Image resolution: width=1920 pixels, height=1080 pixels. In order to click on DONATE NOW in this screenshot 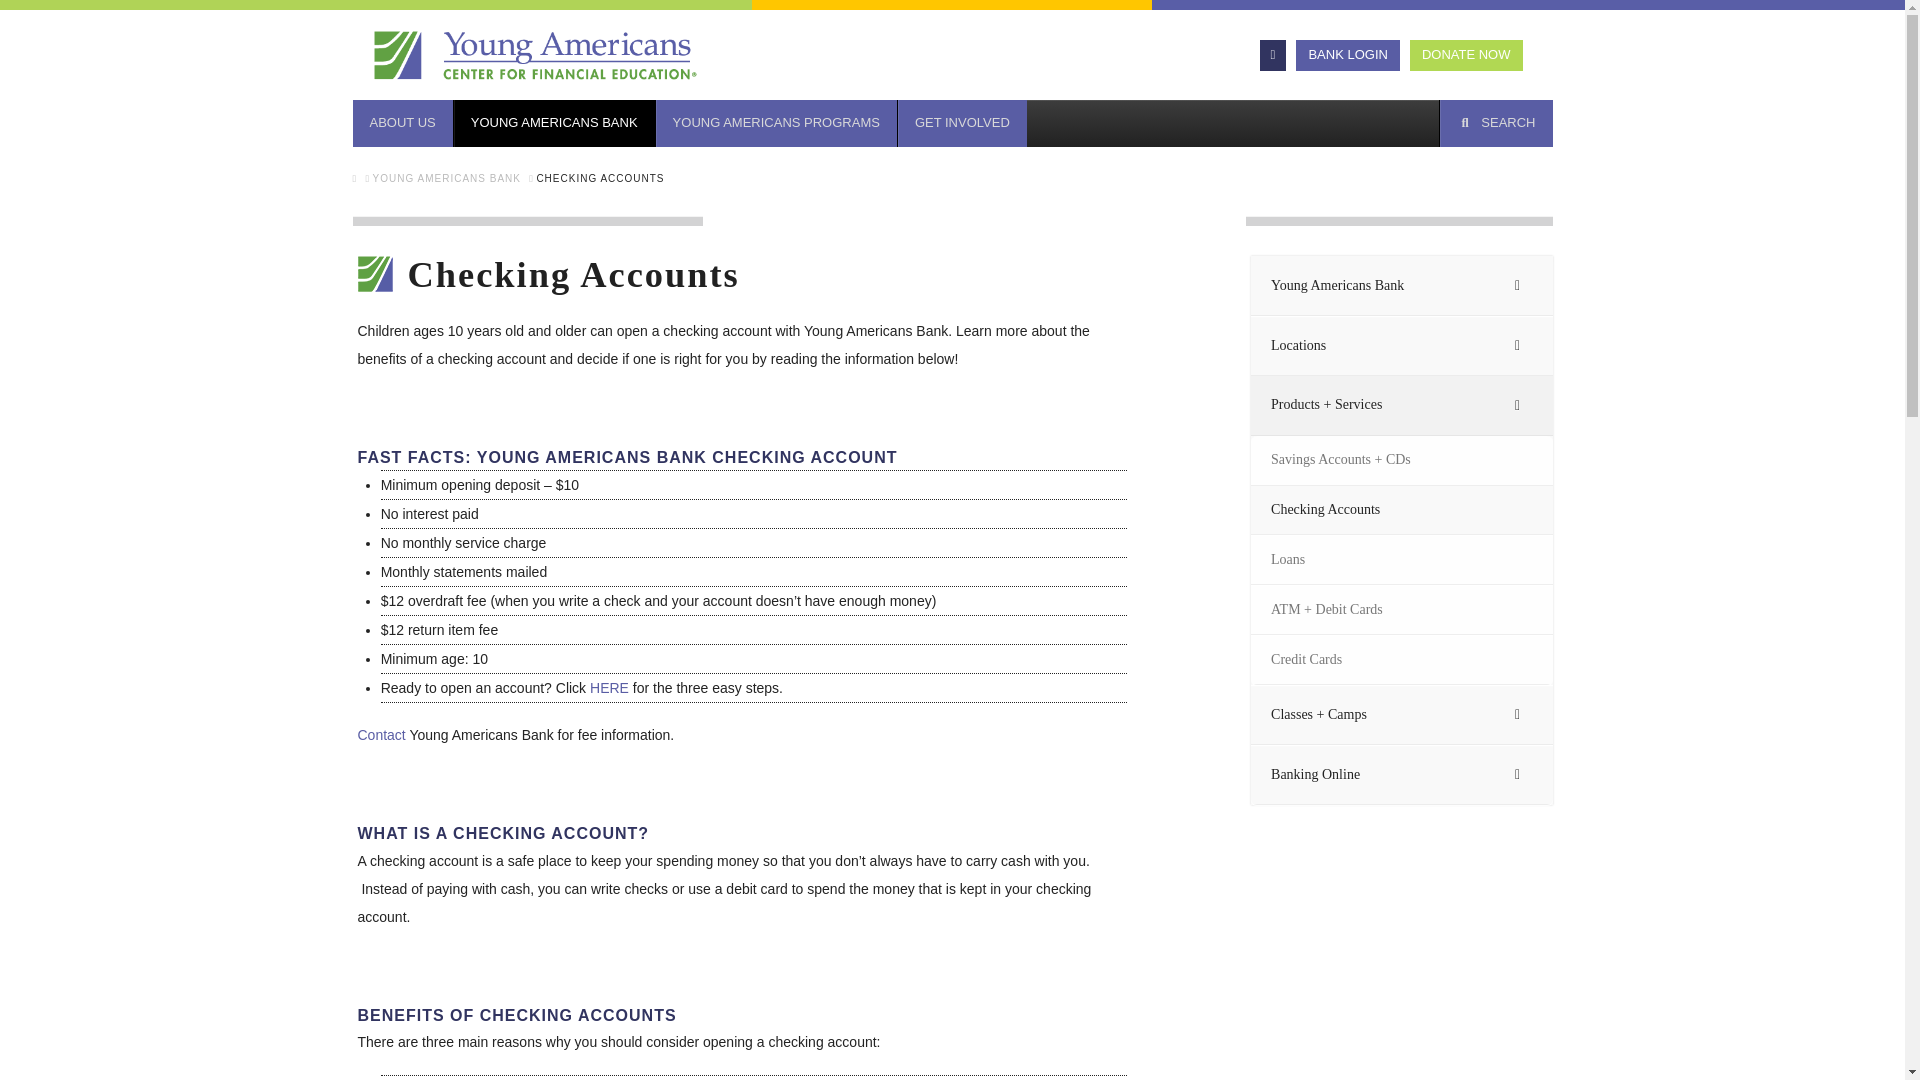, I will do `click(1466, 55)`.